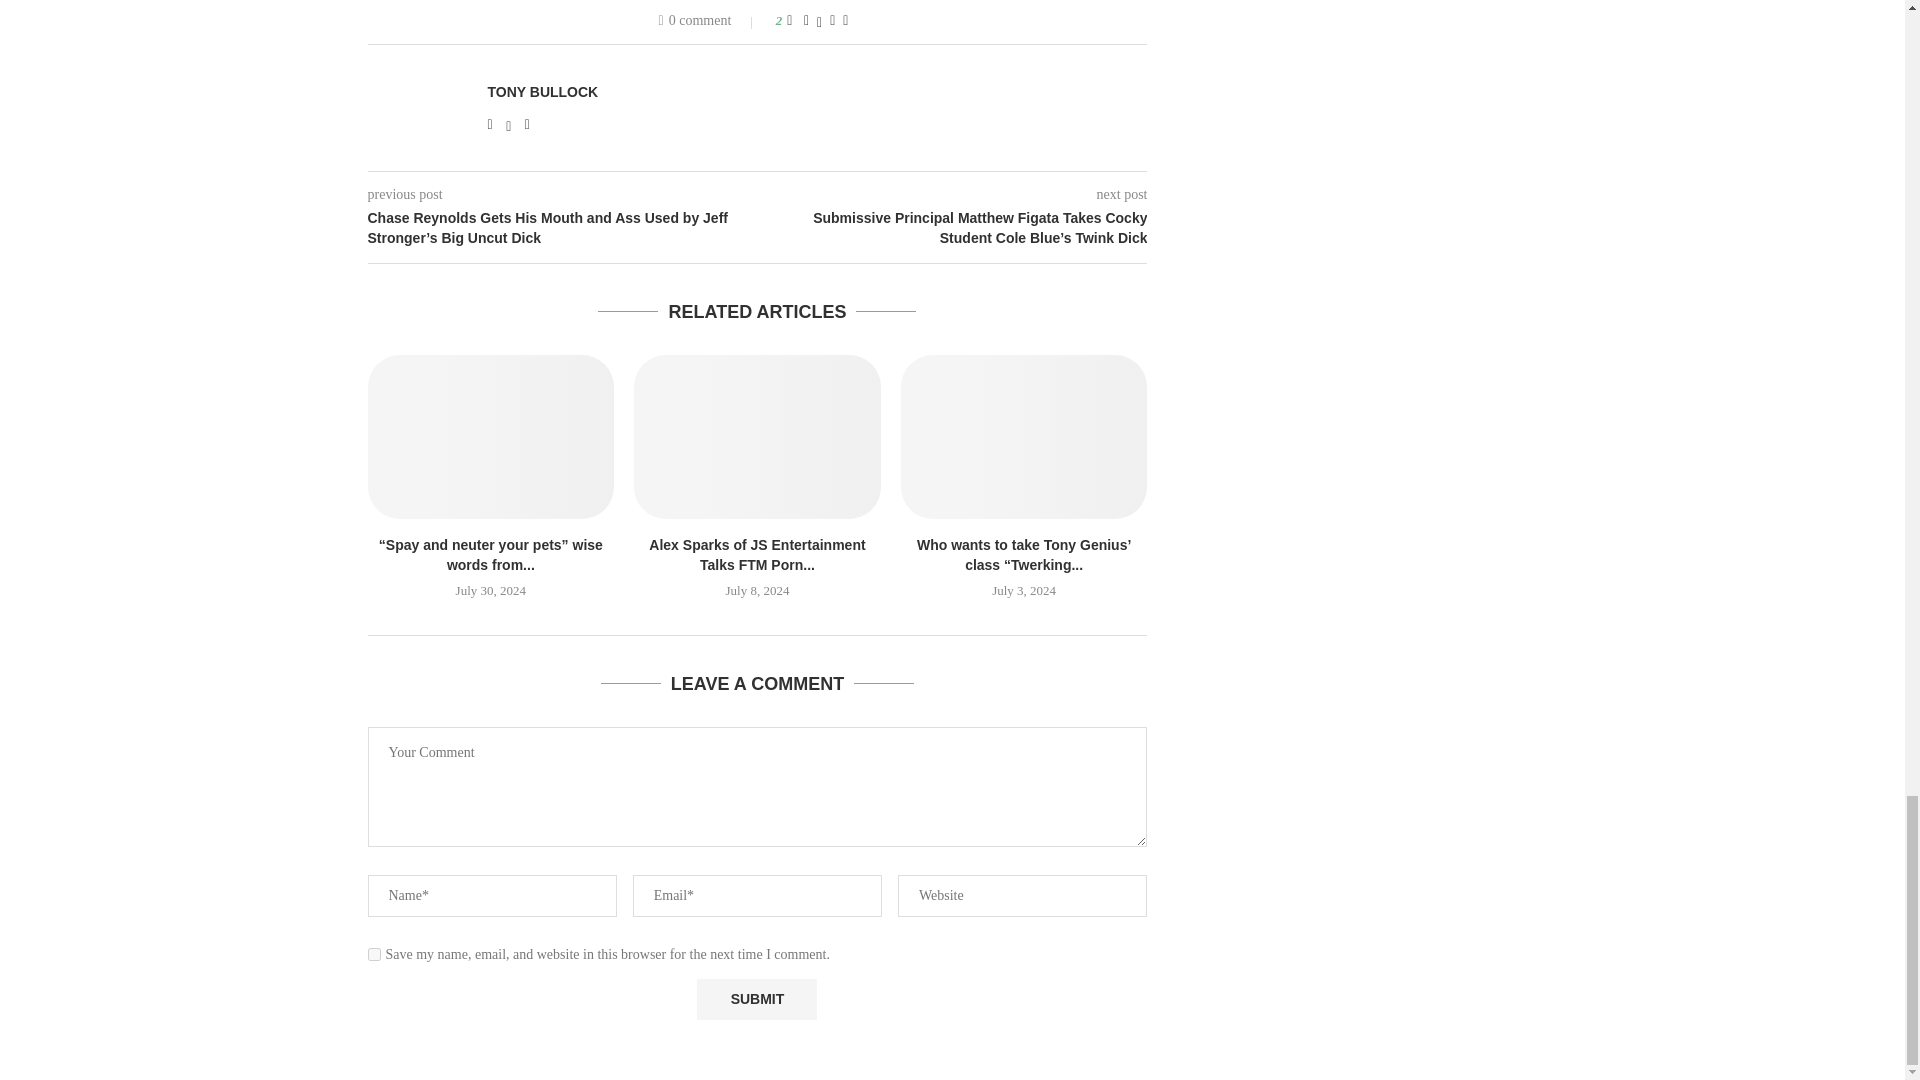 This screenshot has height=1080, width=1920. I want to click on Alex Sparks of JS Entertainment Talks FTM Porn at GayVNs, so click(757, 437).